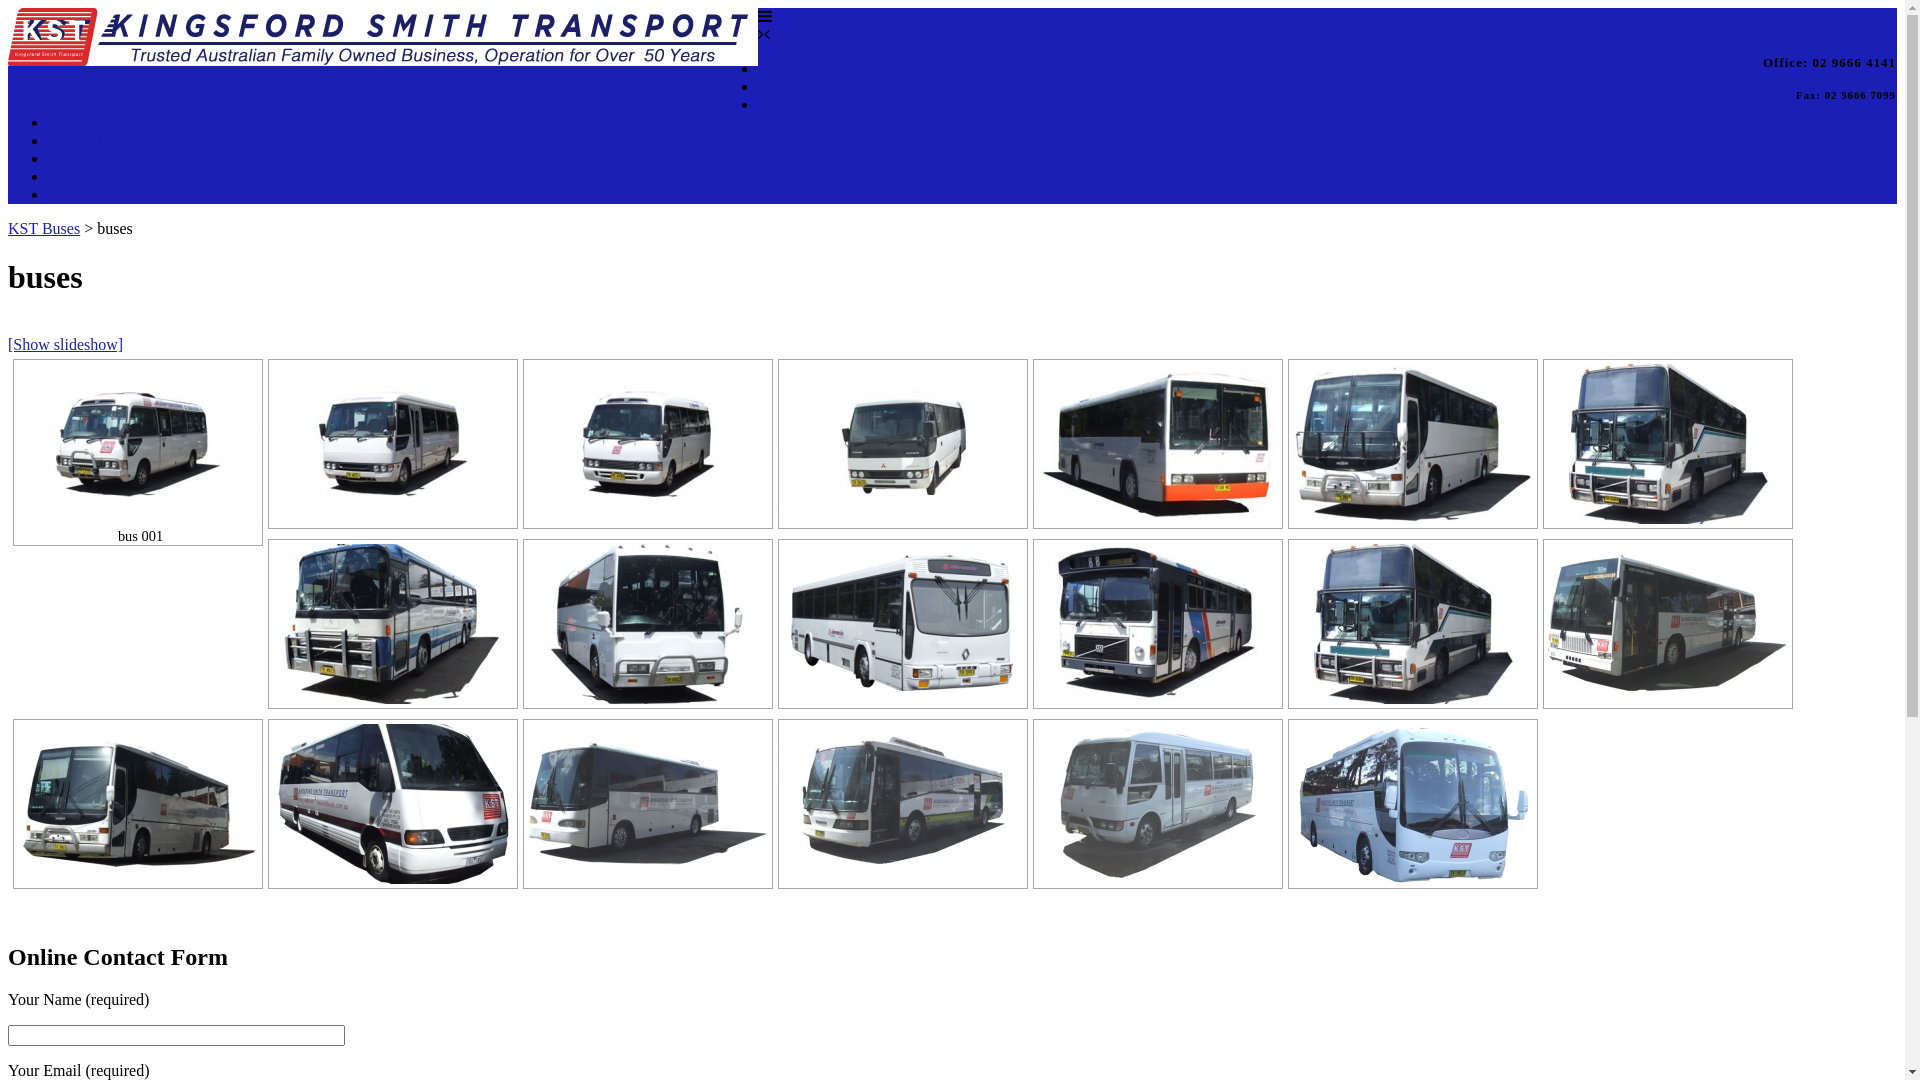 This screenshot has height=1080, width=1920. Describe the element at coordinates (648, 444) in the screenshot. I see ` ` at that location.